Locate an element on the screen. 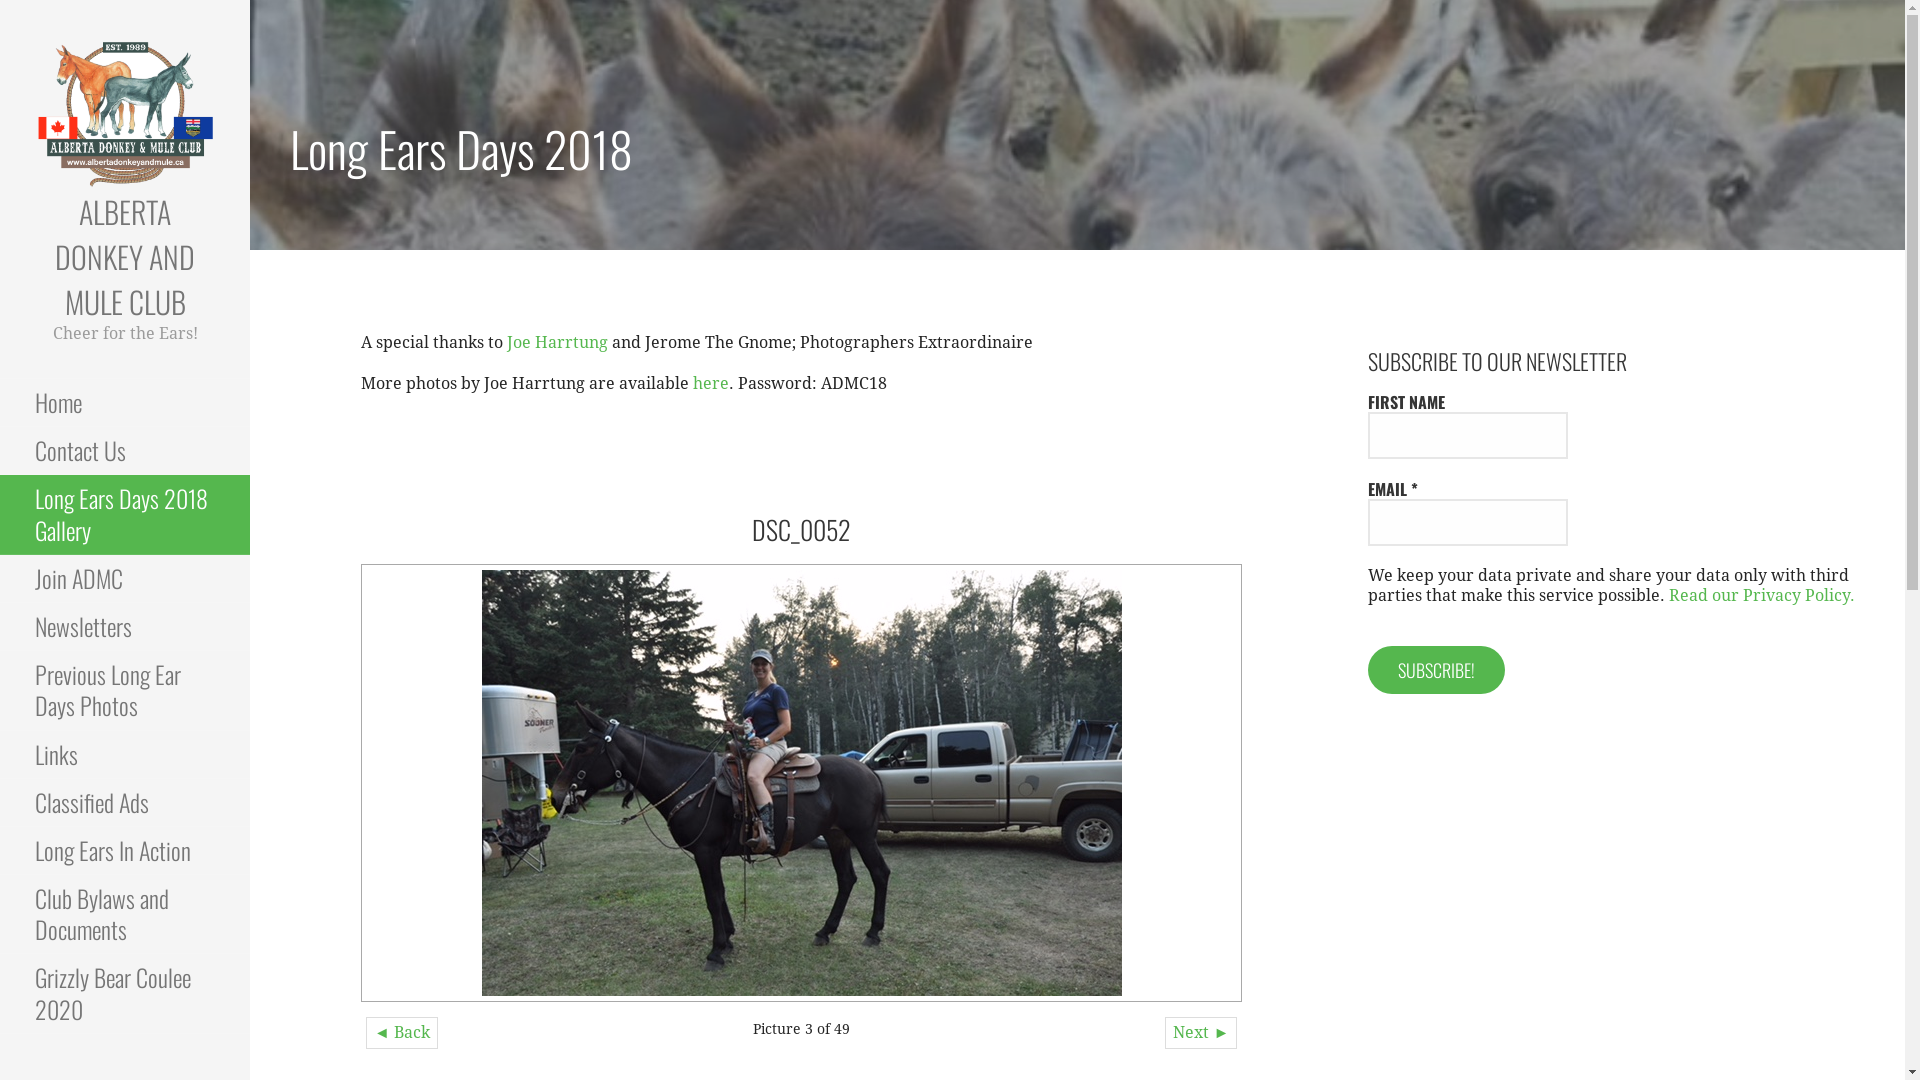 The height and width of the screenshot is (1080, 1920). Club Bylaws and Documents is located at coordinates (125, 914).